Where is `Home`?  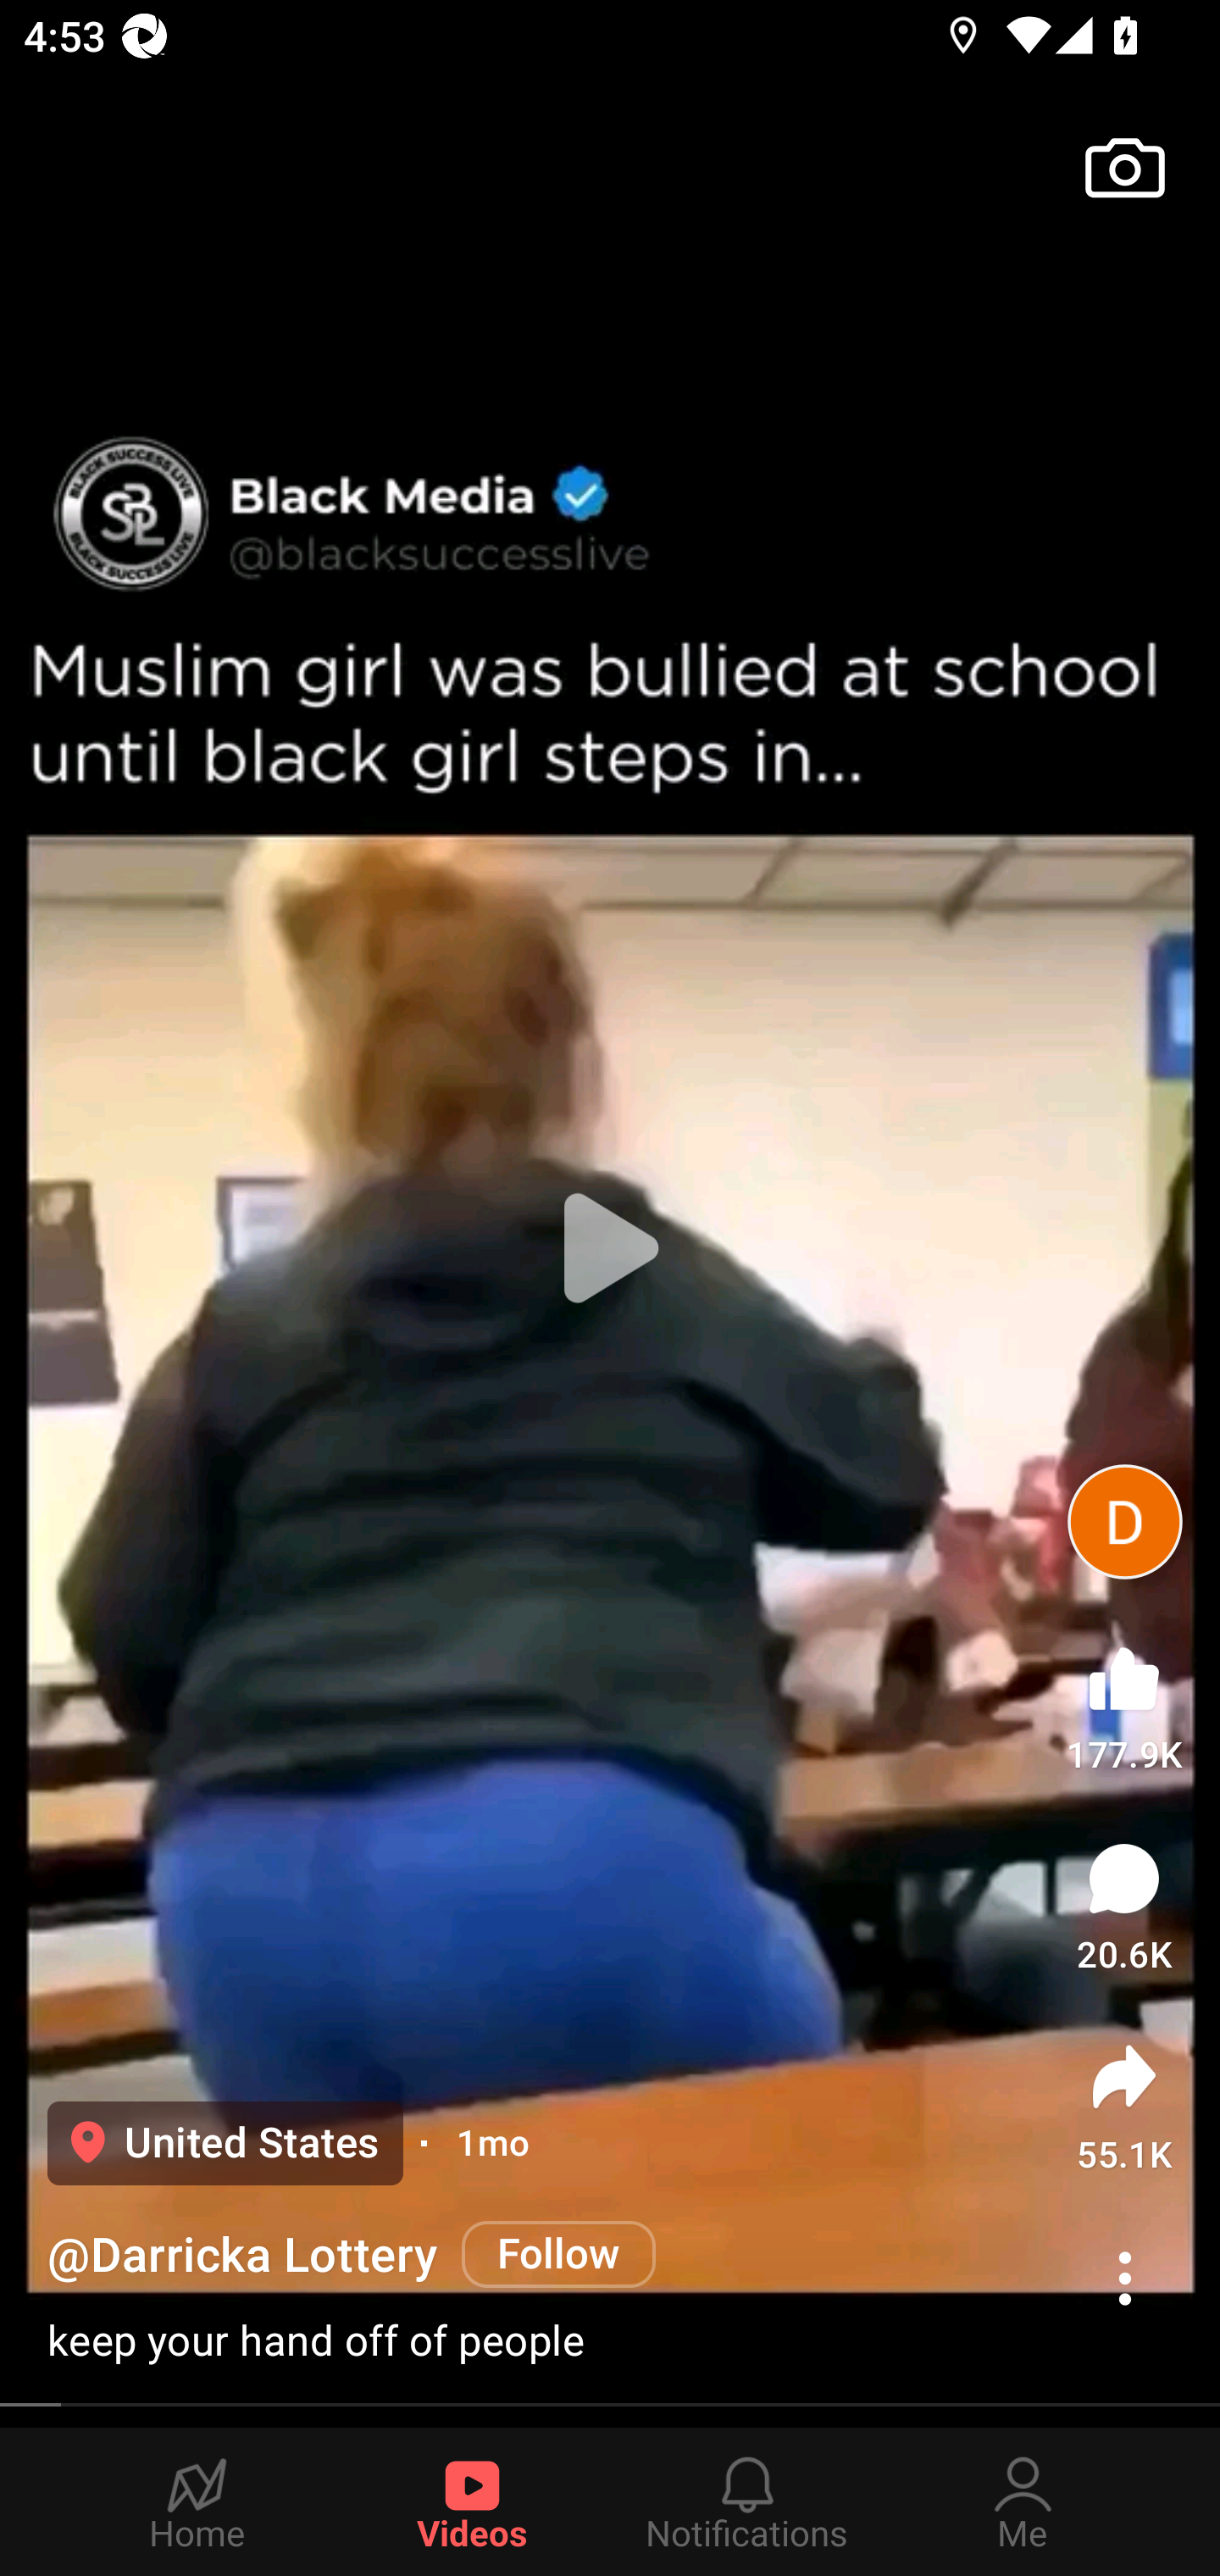 Home is located at coordinates (197, 2501).